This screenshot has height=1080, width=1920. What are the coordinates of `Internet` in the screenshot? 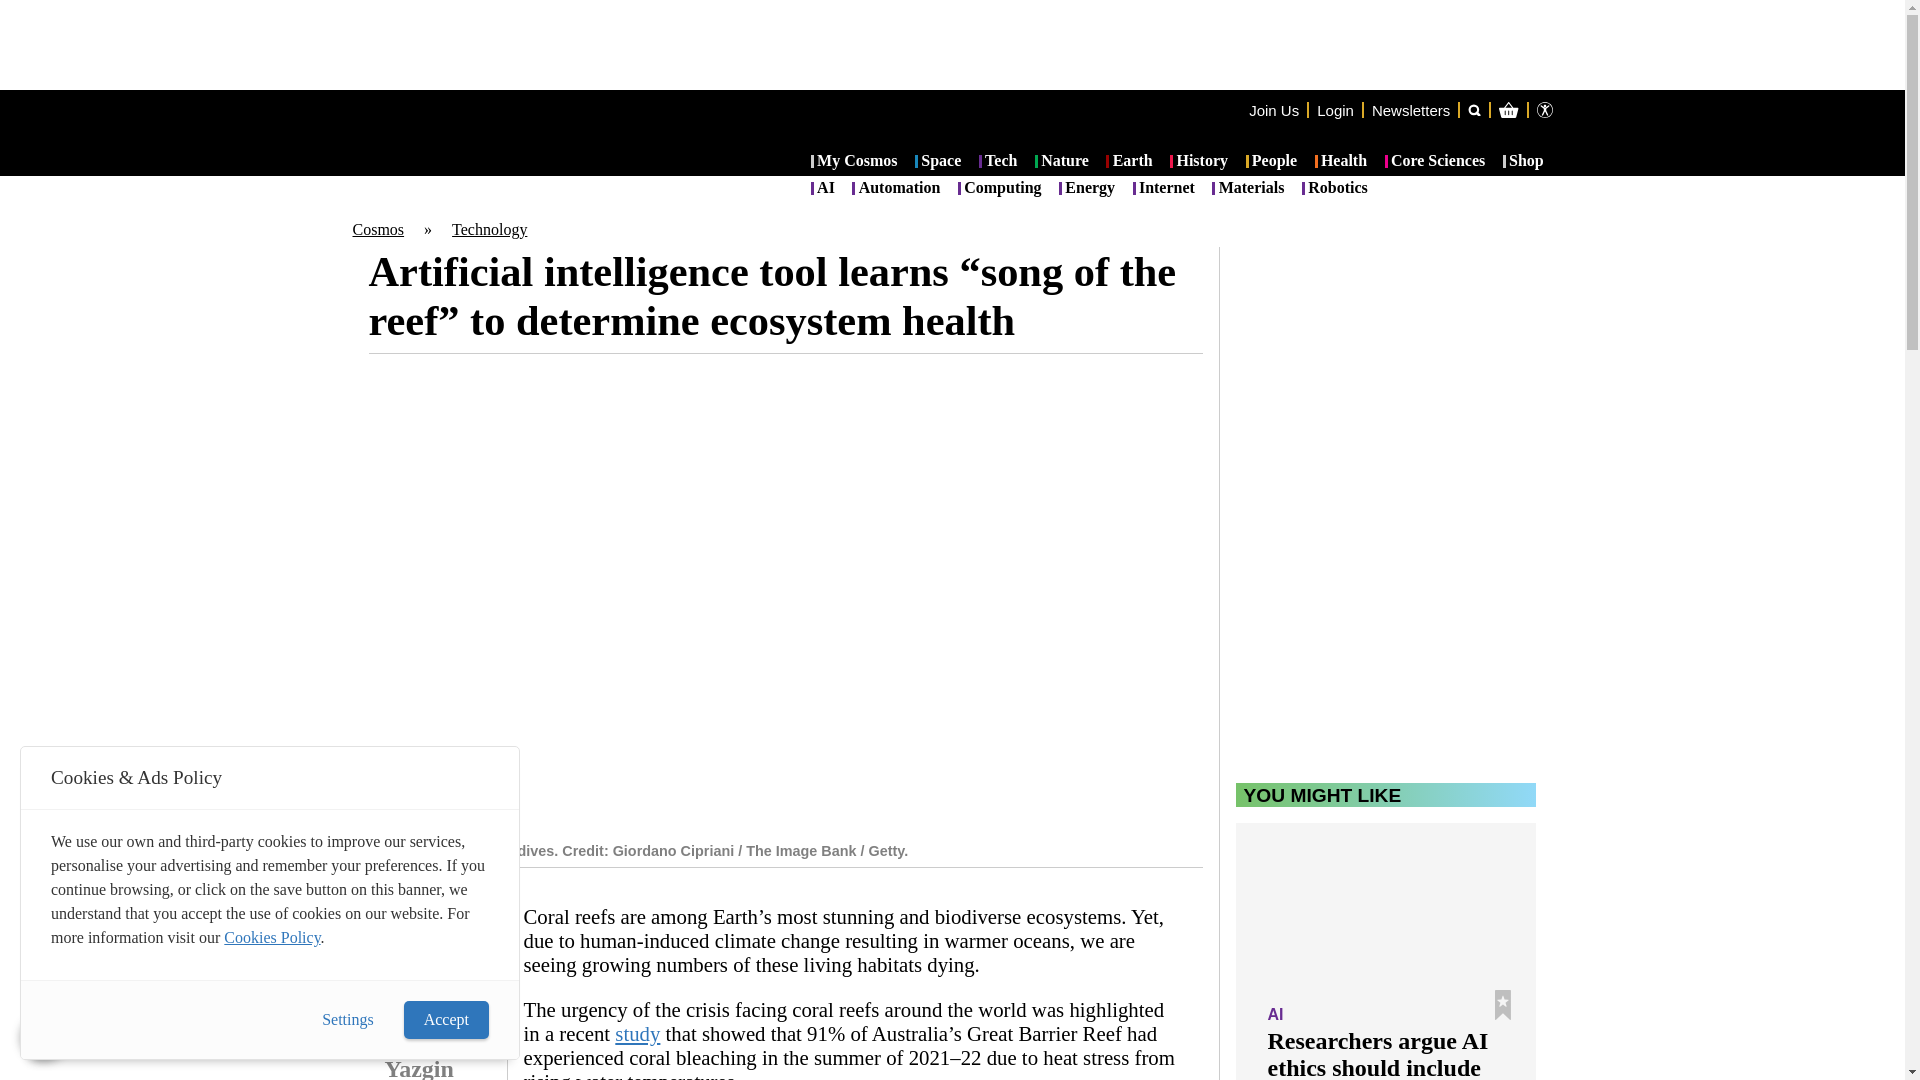 It's located at (1163, 188).